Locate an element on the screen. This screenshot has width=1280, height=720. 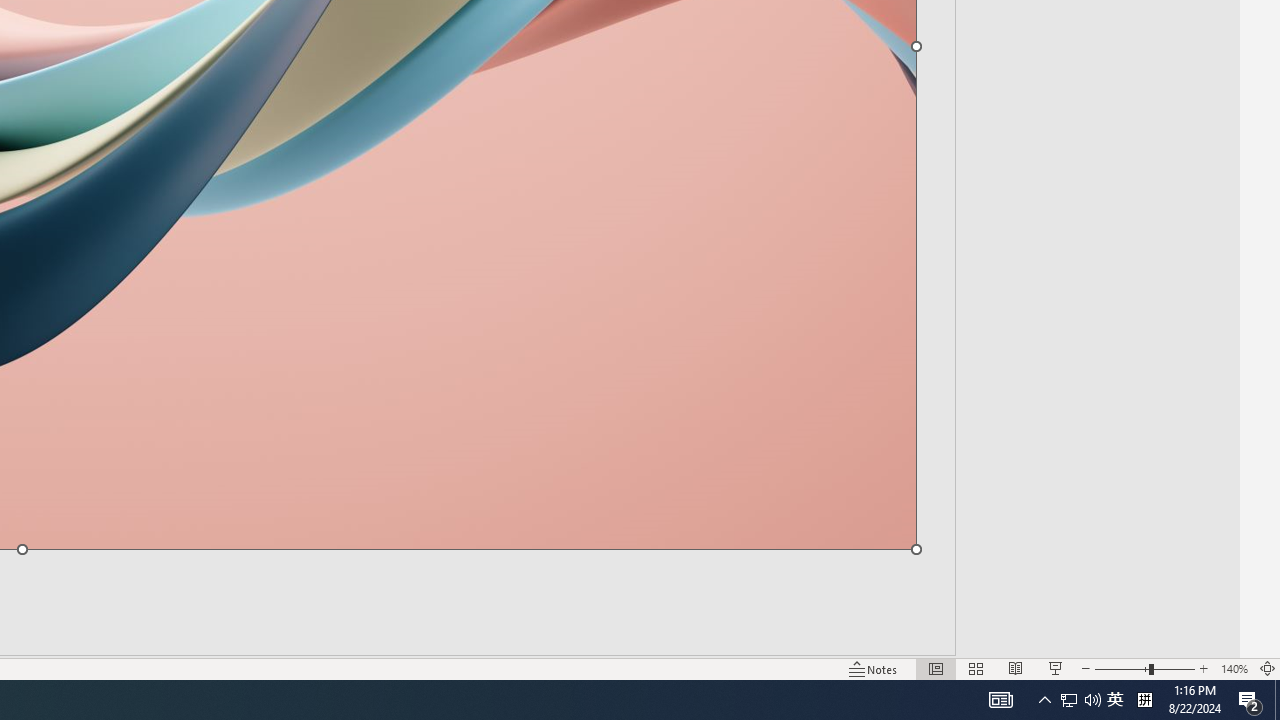
Zoom 140% is located at coordinates (1234, 668).